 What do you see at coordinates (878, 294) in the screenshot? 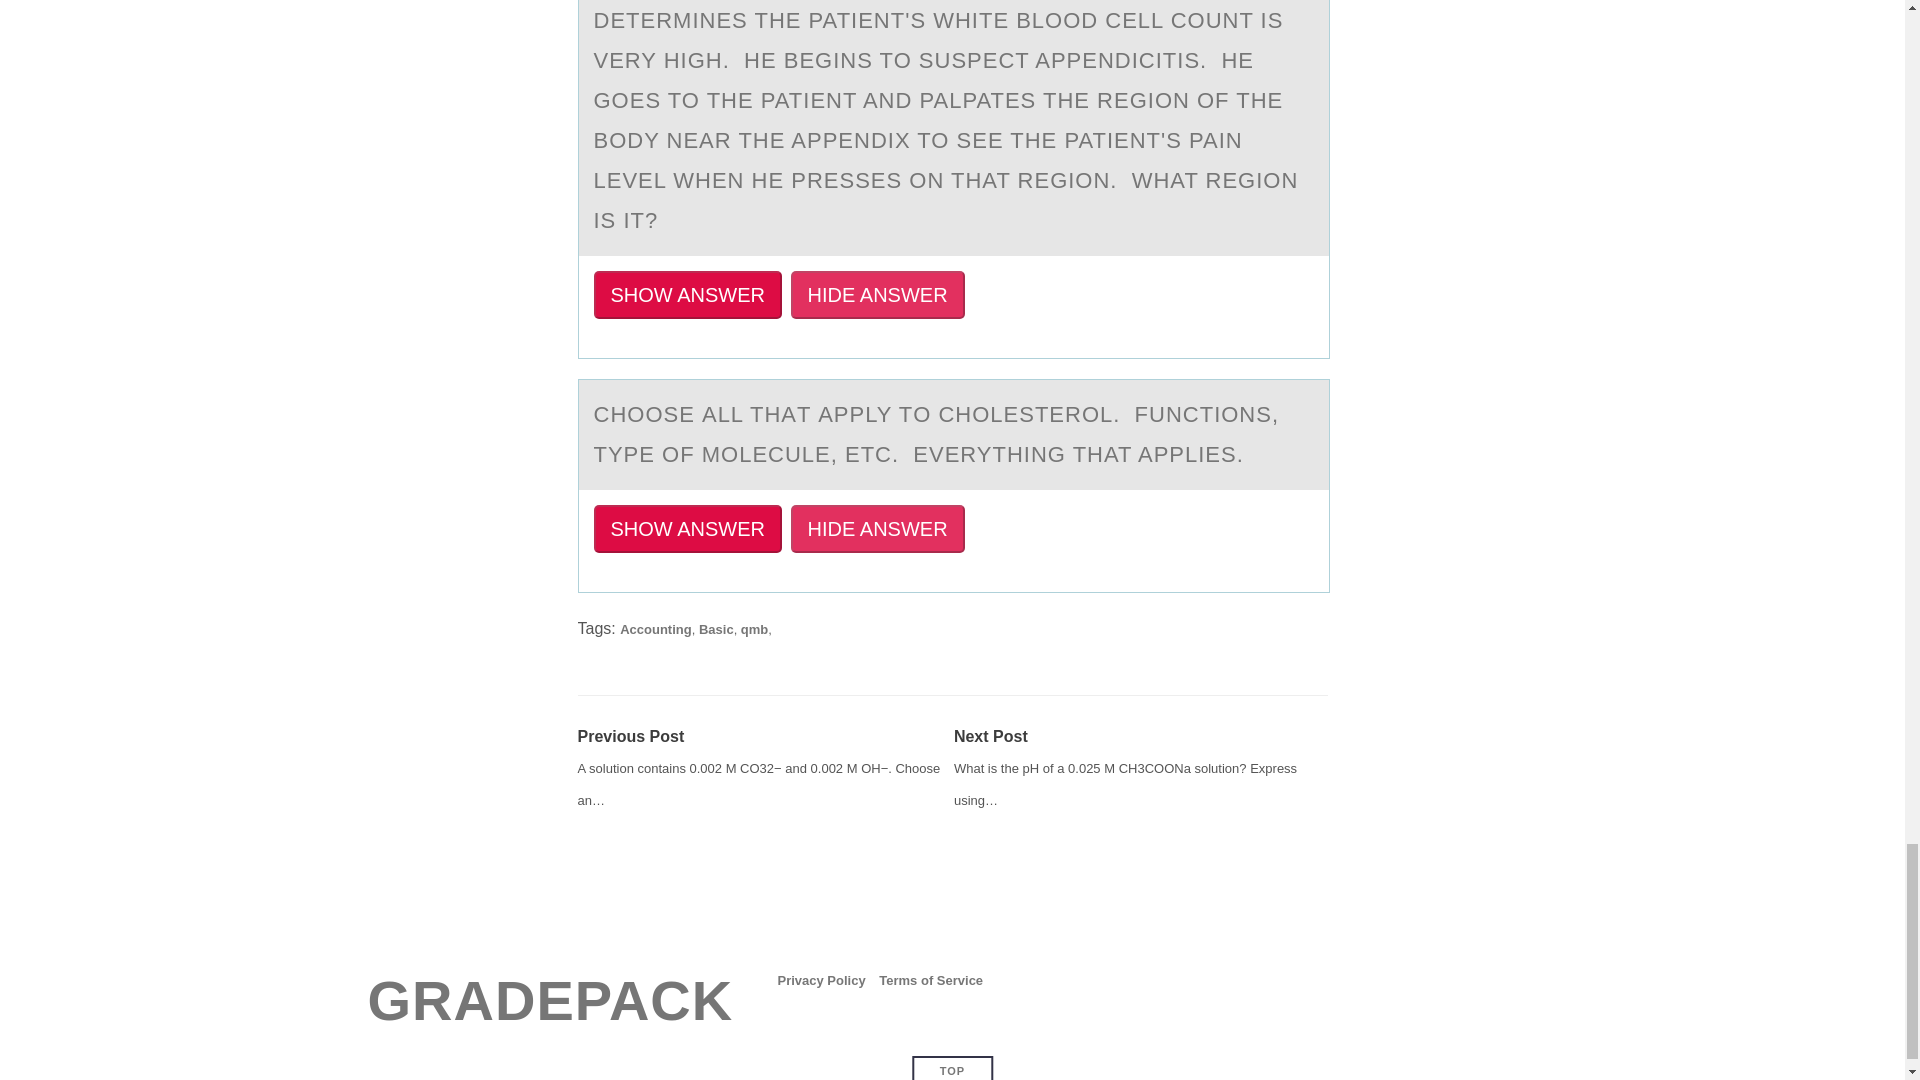
I see `HIDE ANSWER` at bounding box center [878, 294].